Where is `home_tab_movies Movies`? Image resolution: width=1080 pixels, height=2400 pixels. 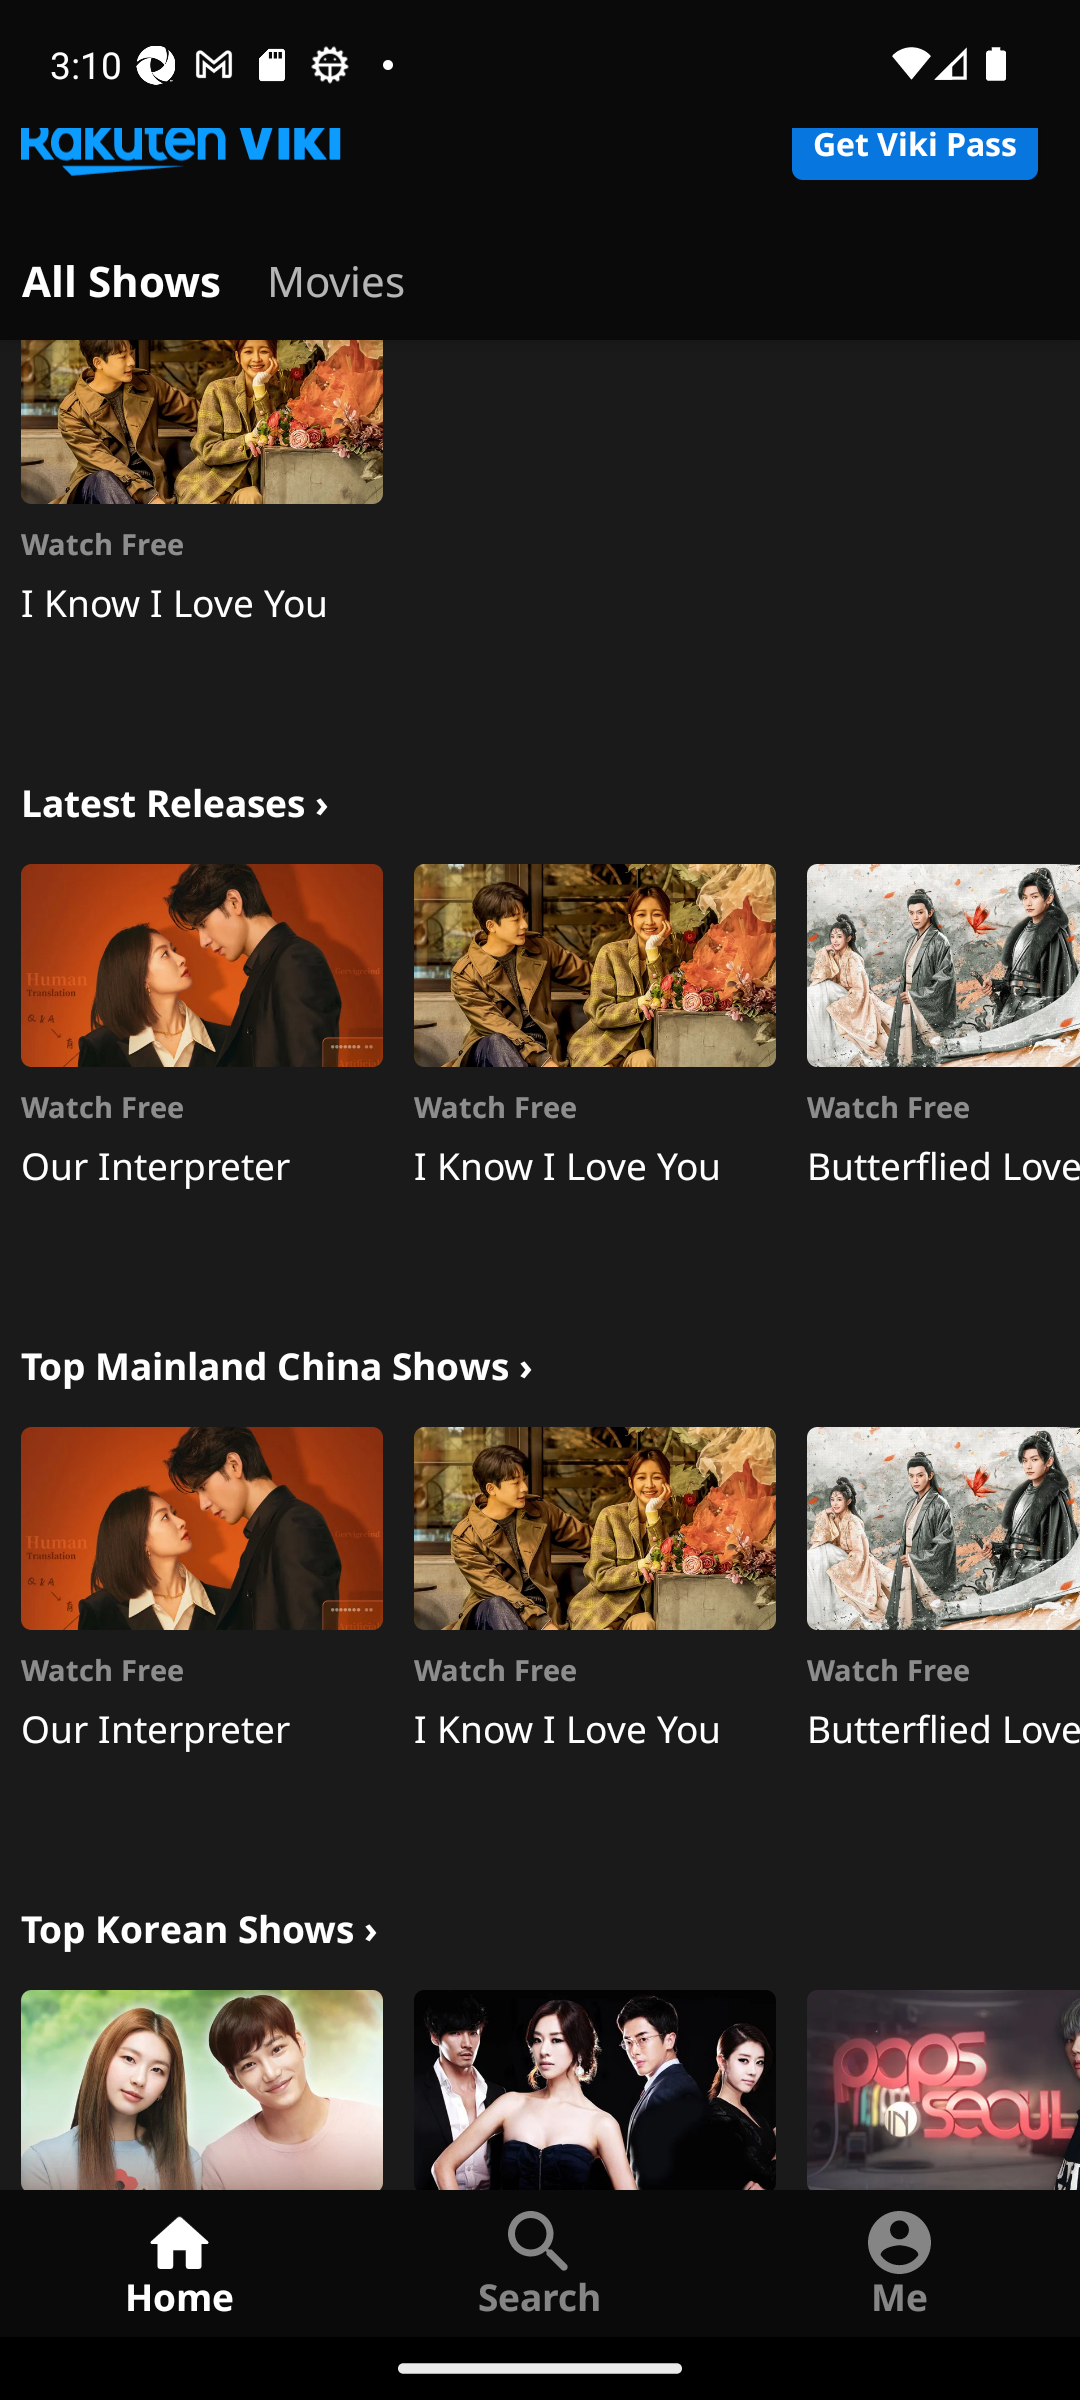
home_tab_movies Movies is located at coordinates (336, 276).